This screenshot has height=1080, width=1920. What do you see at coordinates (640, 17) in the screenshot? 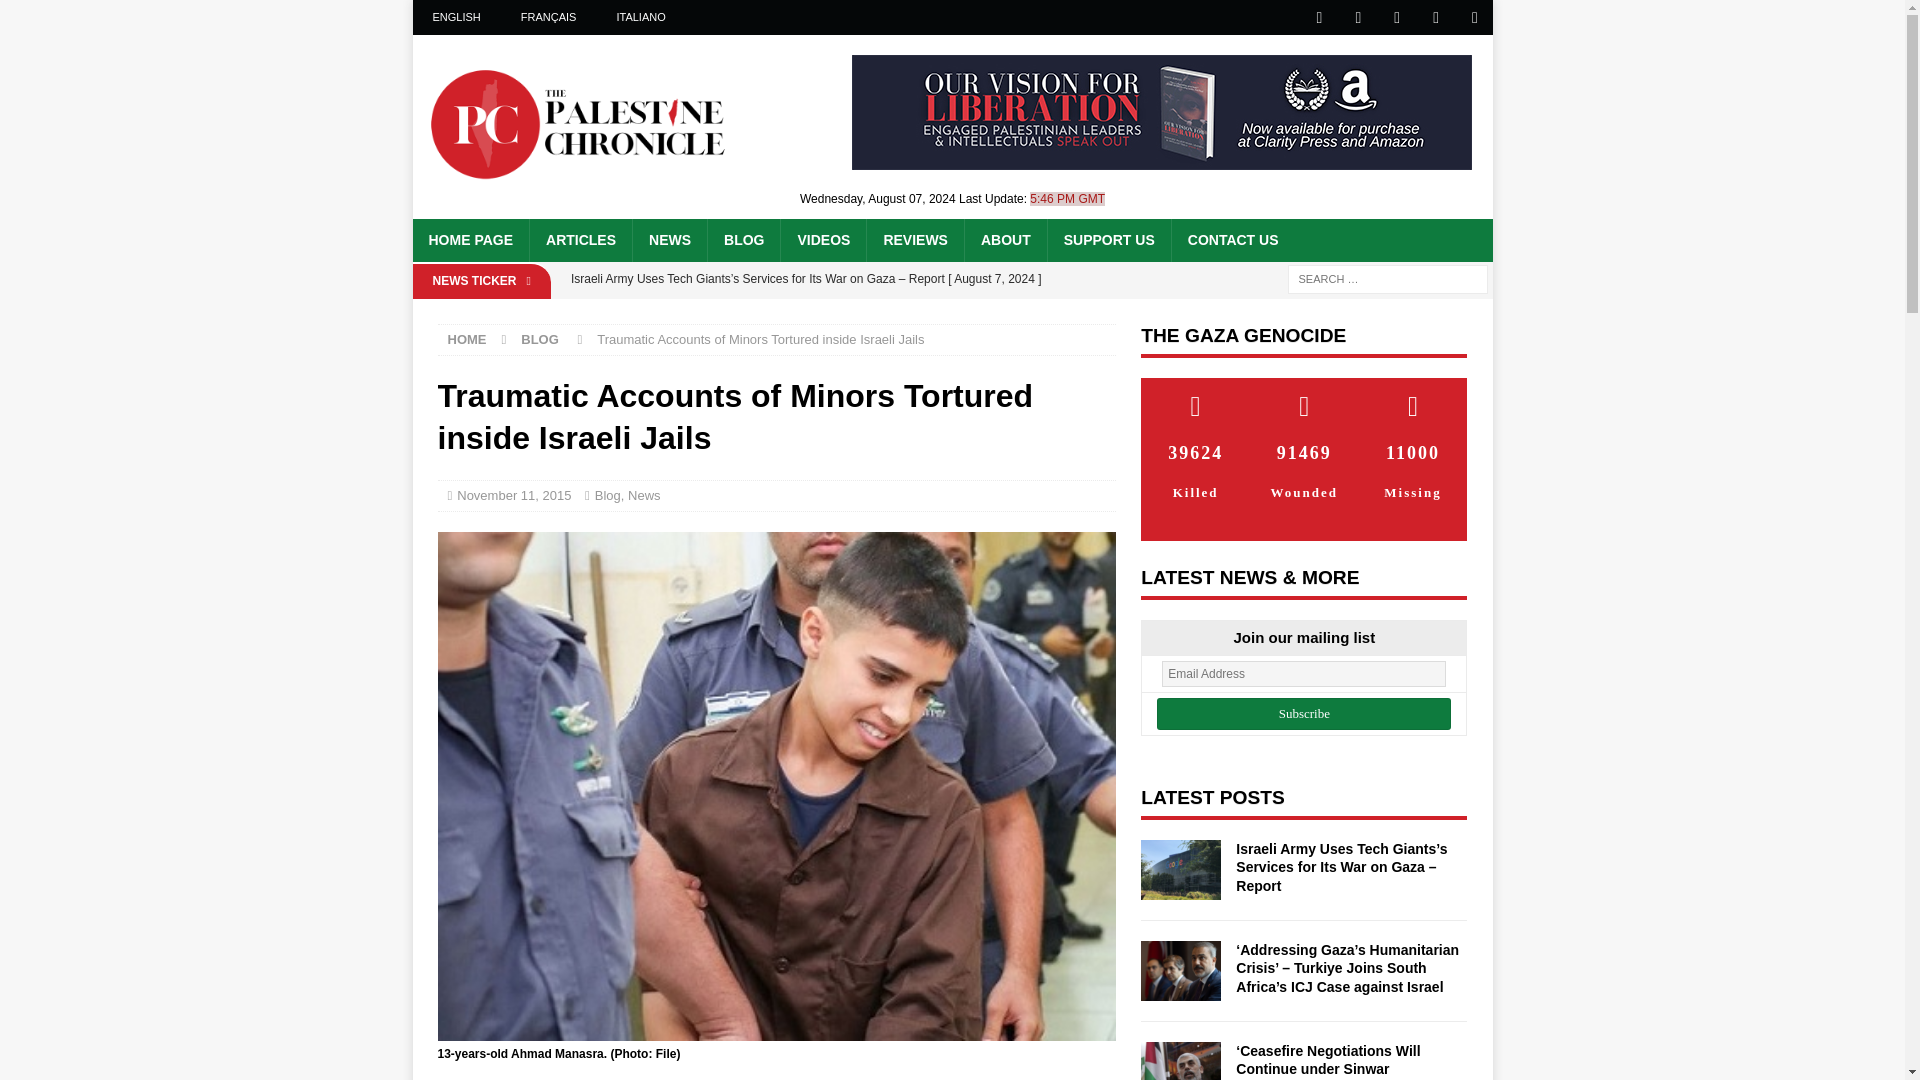
I see `ITALIANO` at bounding box center [640, 17].